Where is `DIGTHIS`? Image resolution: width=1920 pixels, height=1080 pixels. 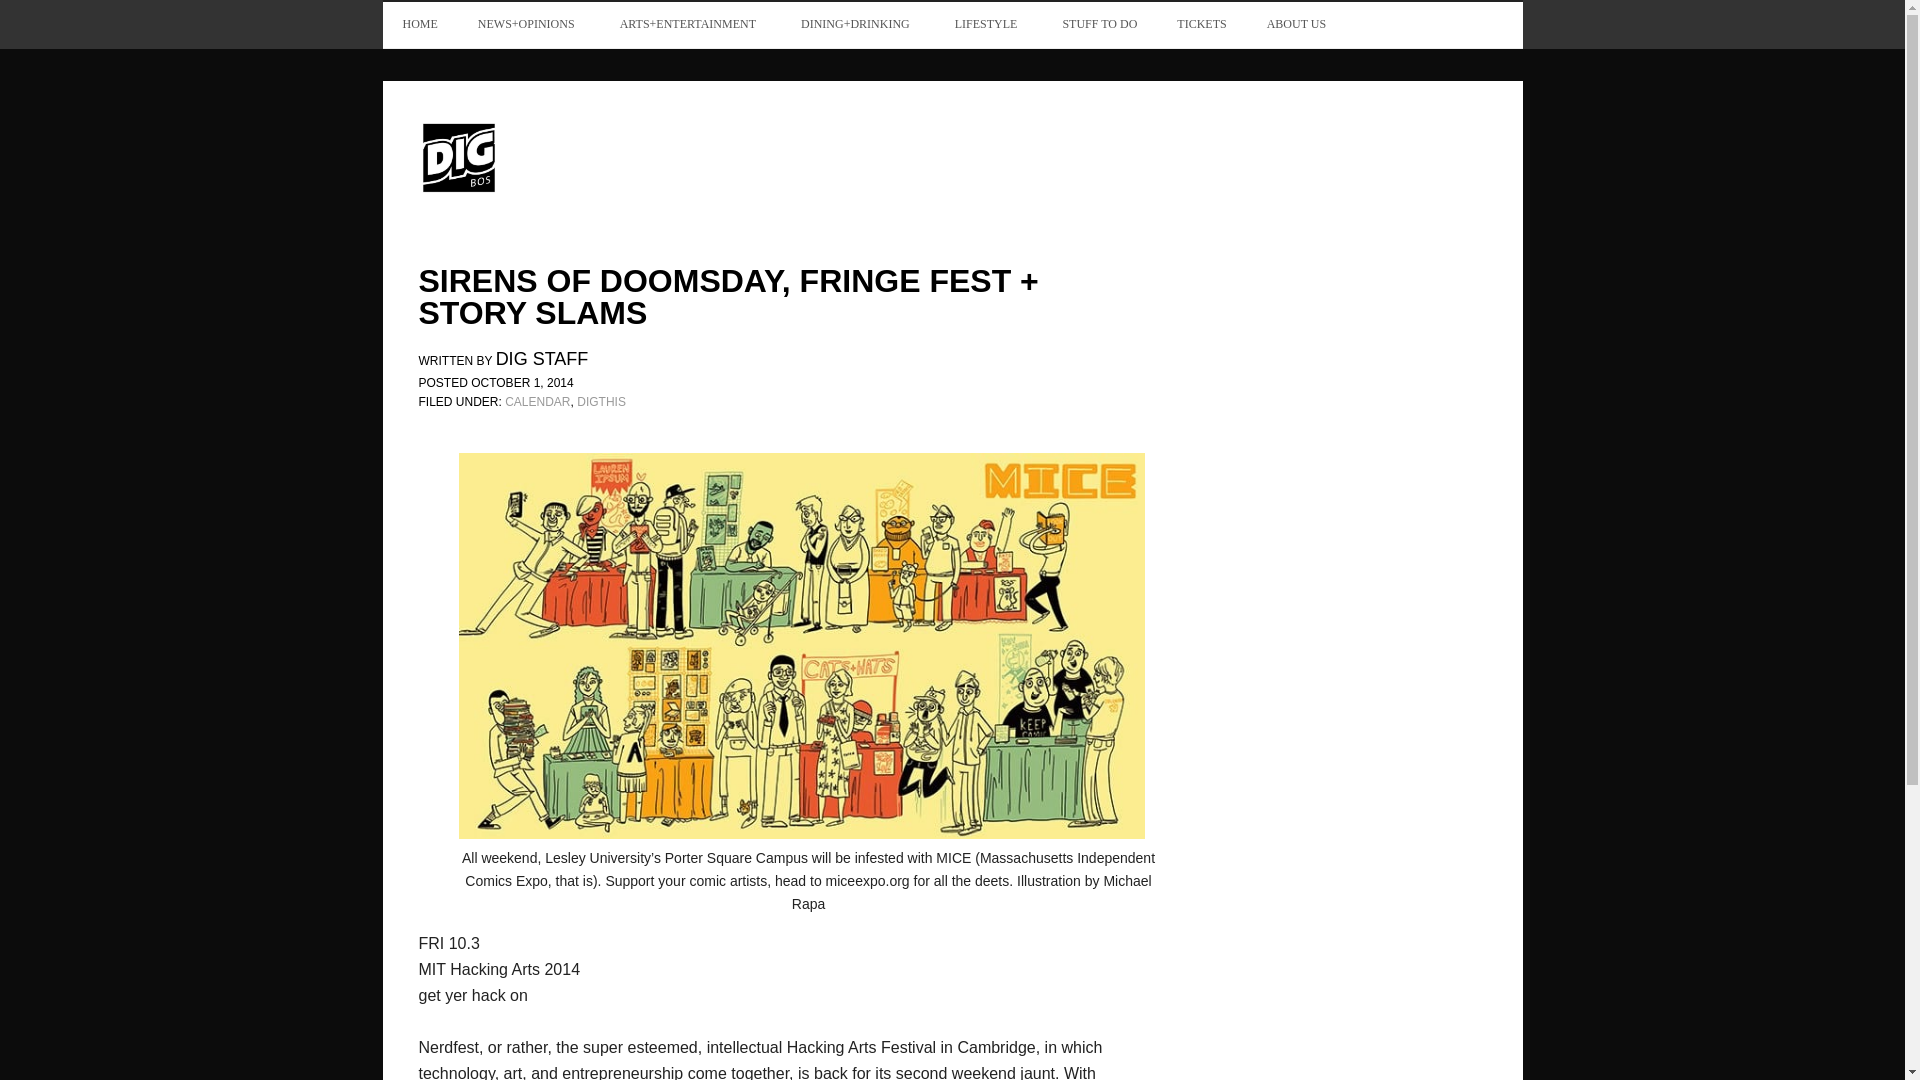 DIGTHIS is located at coordinates (601, 402).